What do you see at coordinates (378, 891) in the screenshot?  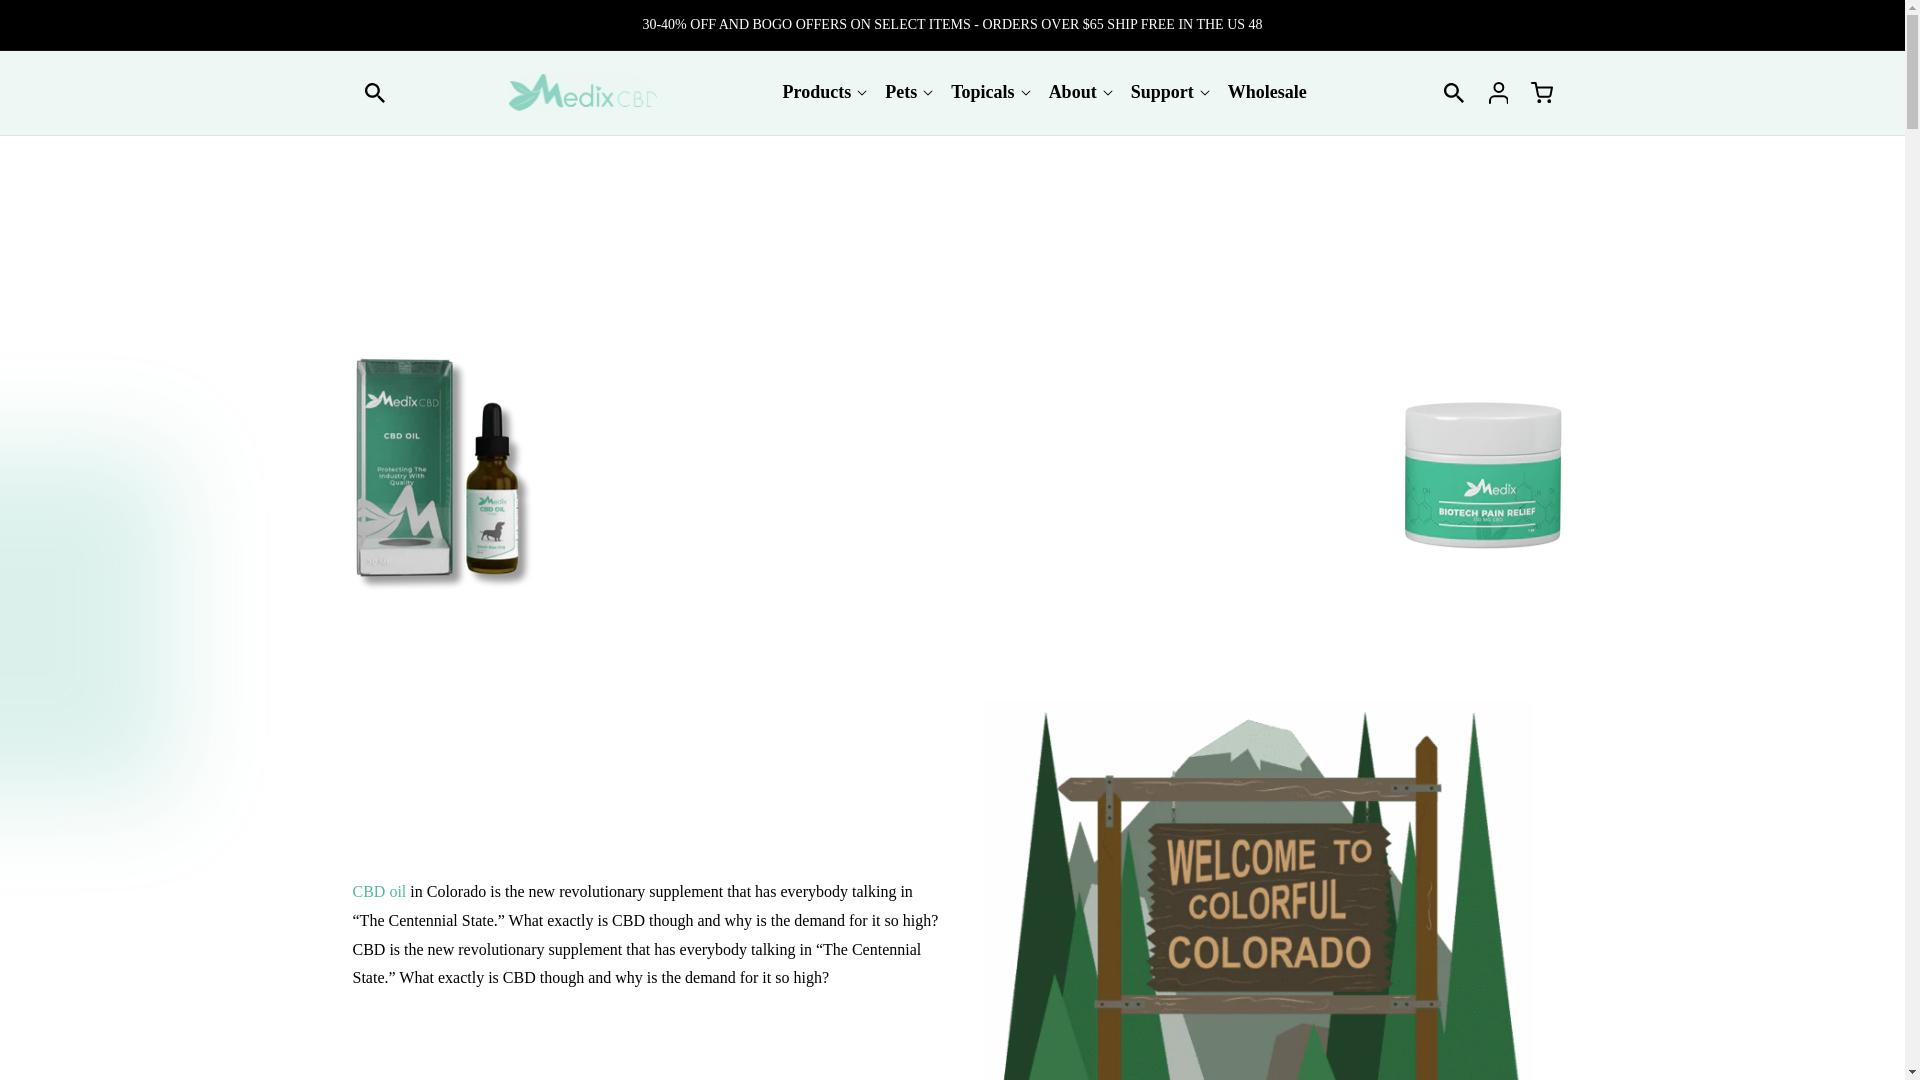 I see `CBD Oils` at bounding box center [378, 891].